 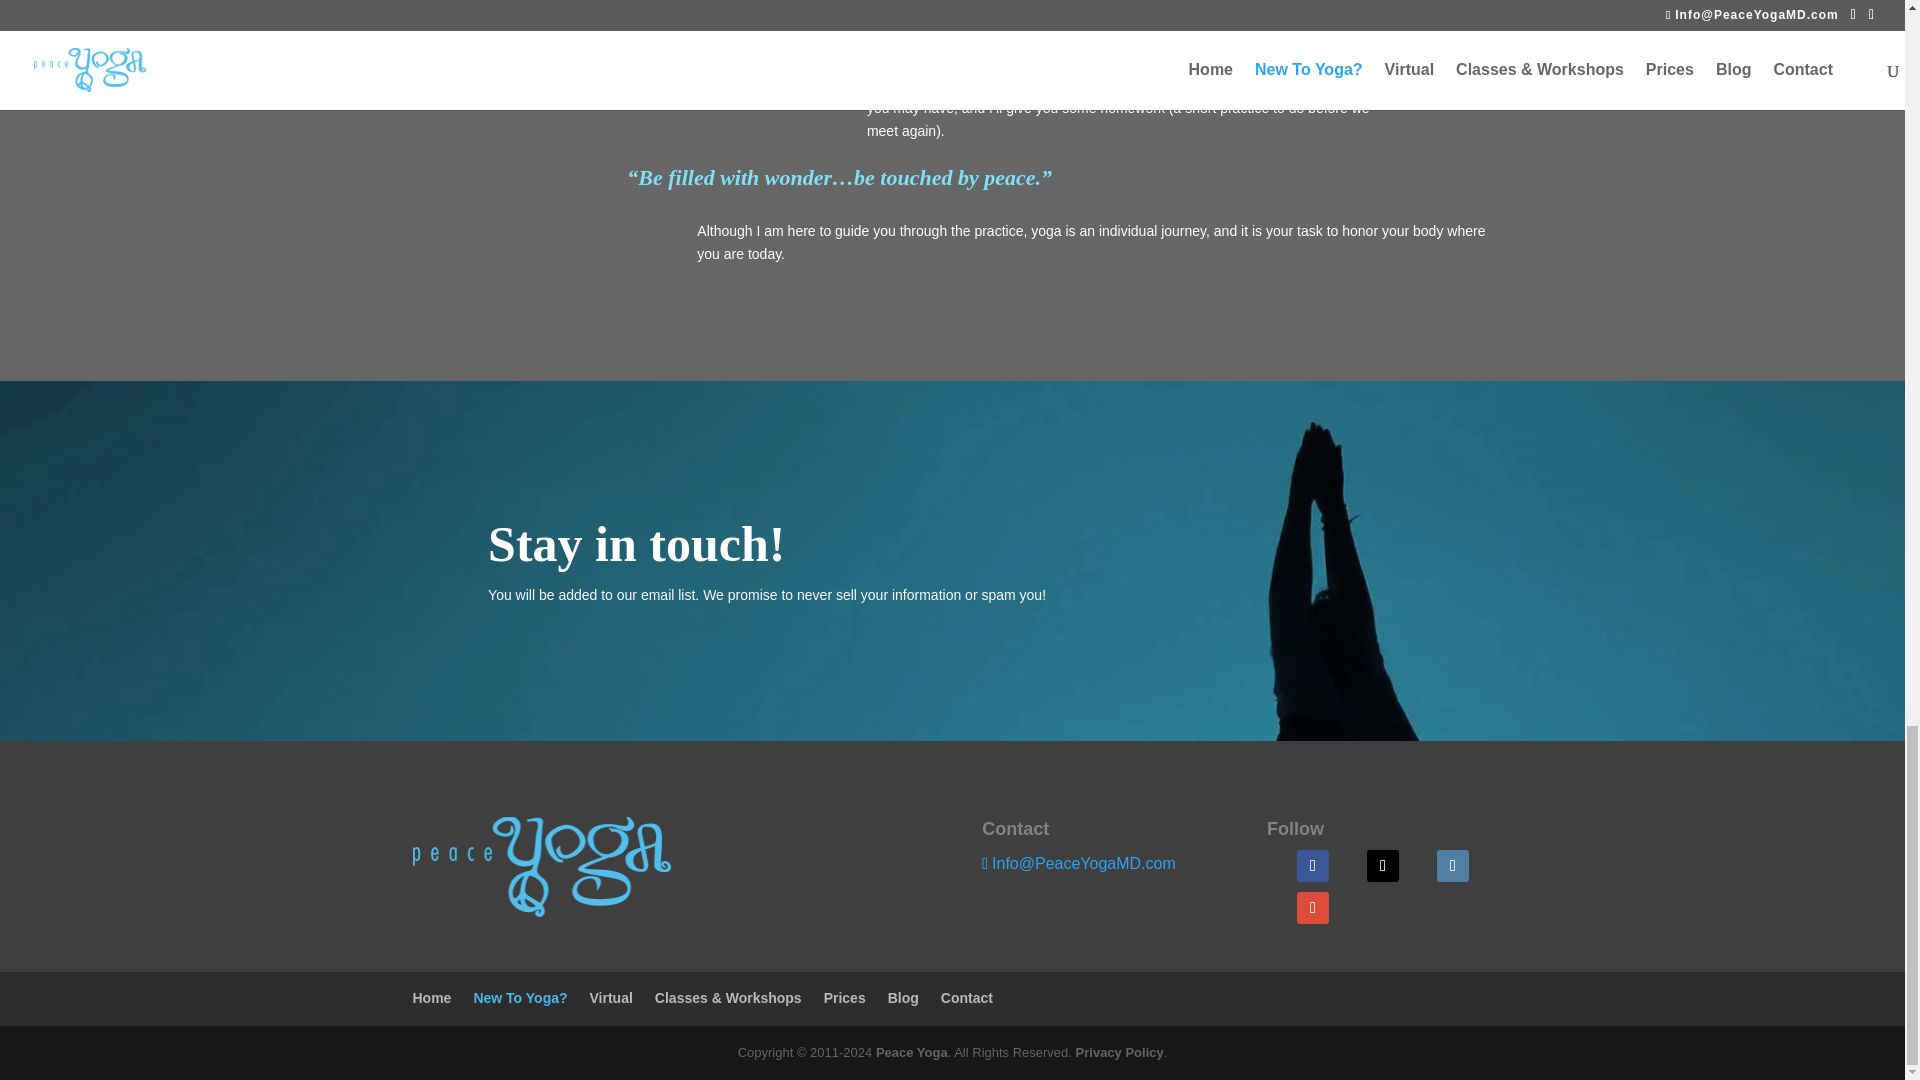 I want to click on Follow on Twitter, so click(x=1383, y=866).